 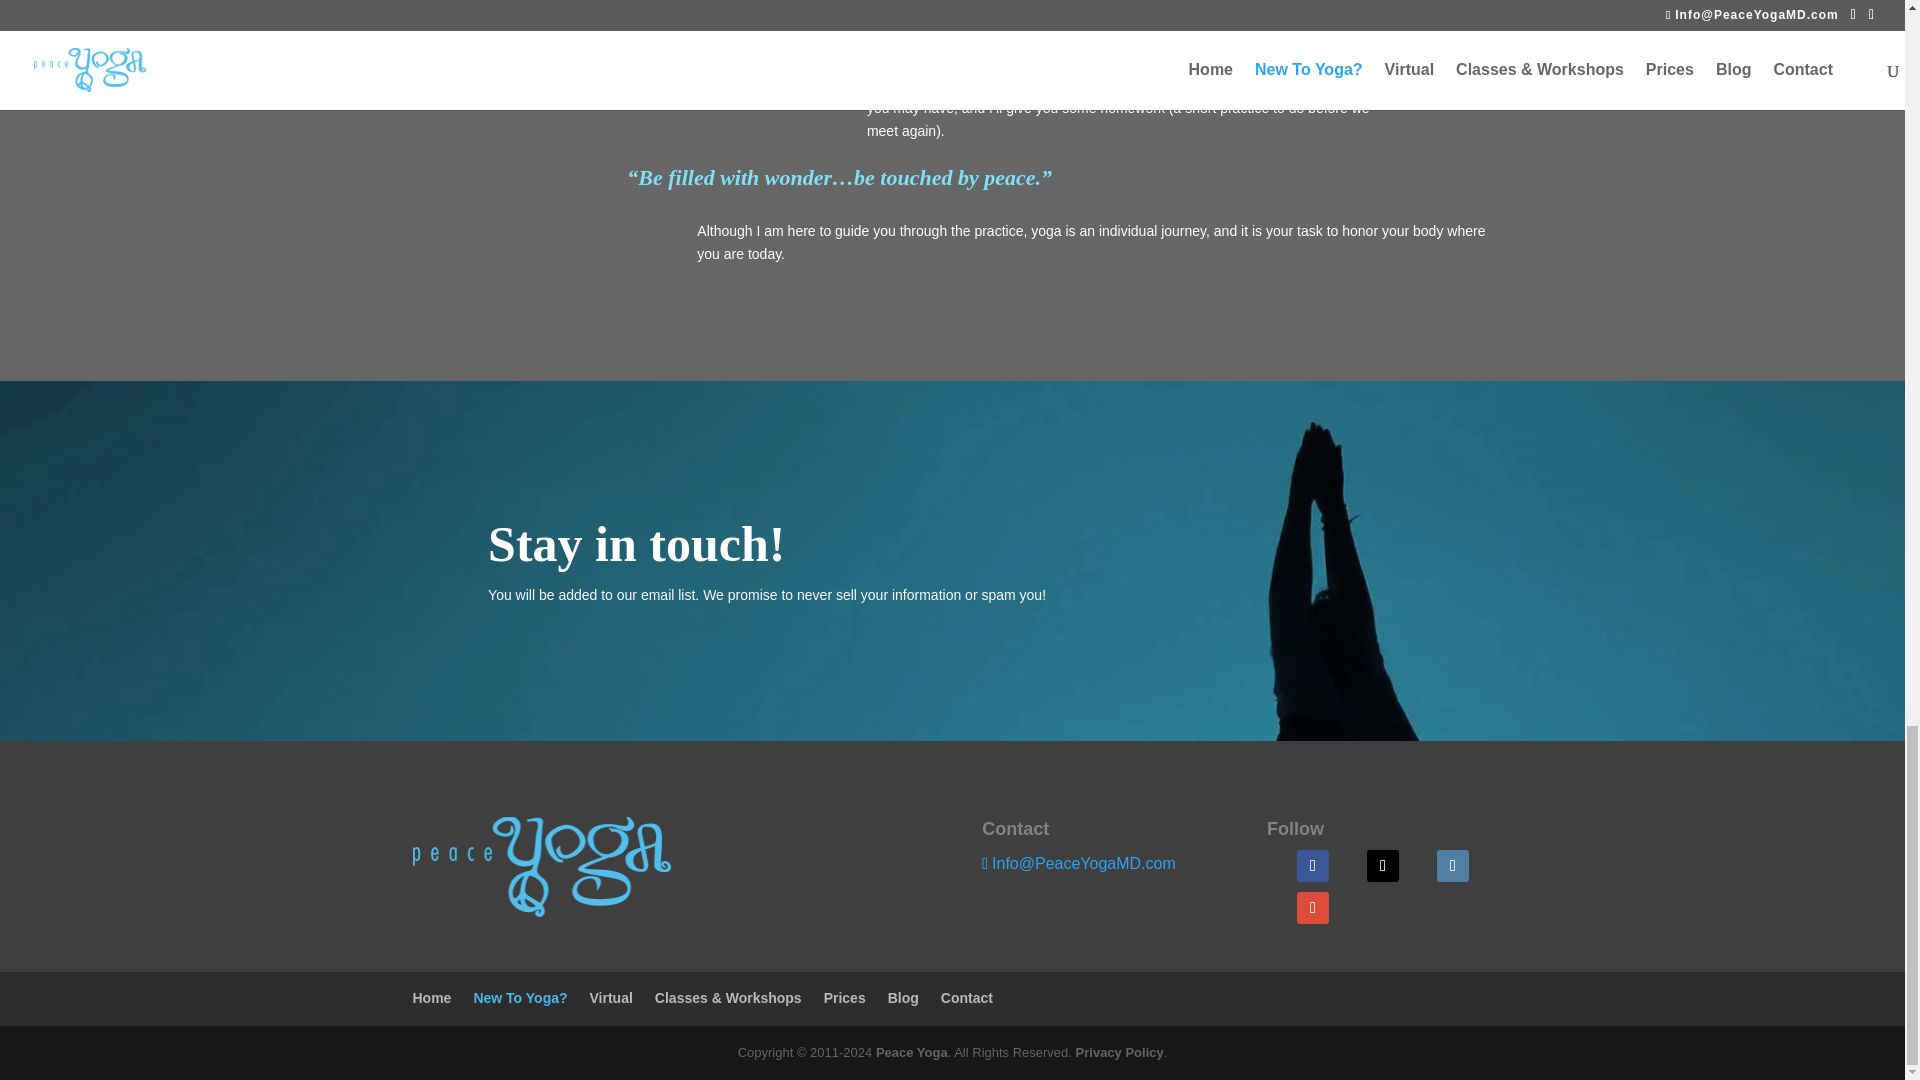 I want to click on Follow on Twitter, so click(x=1383, y=866).